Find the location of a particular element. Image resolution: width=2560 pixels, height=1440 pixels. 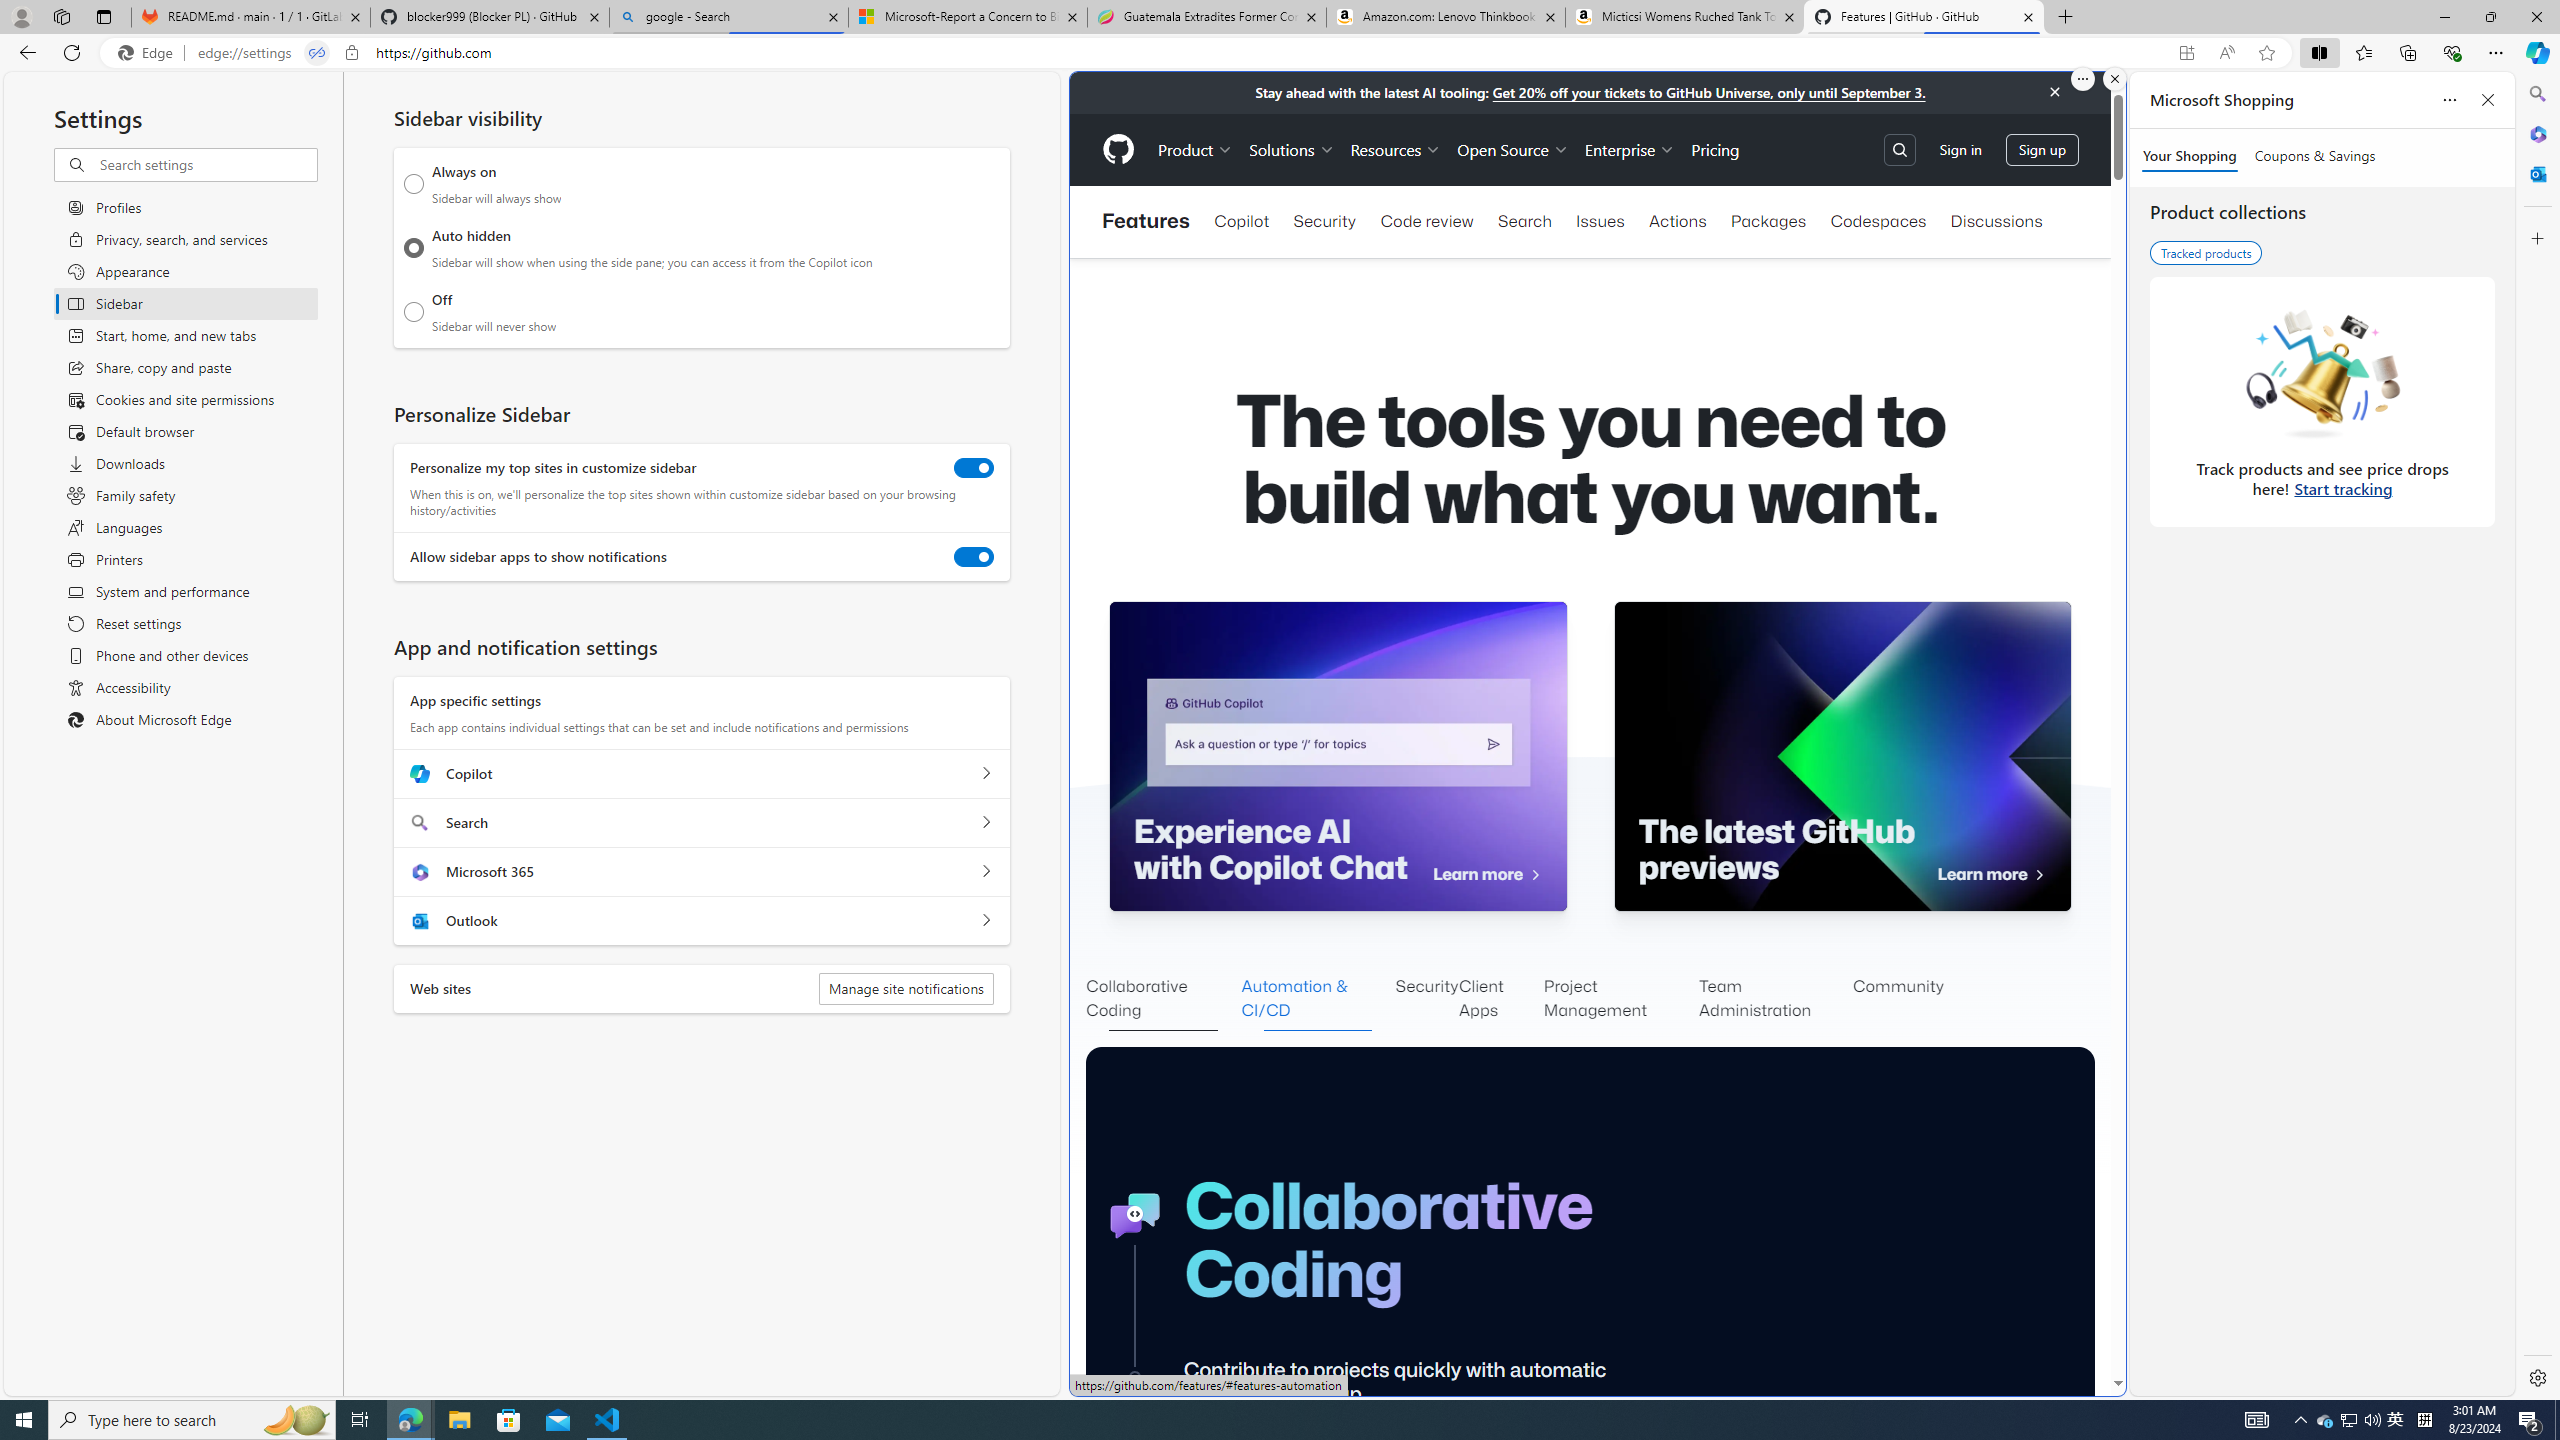

Collaborative Coding is located at coordinates (1163, 1000).